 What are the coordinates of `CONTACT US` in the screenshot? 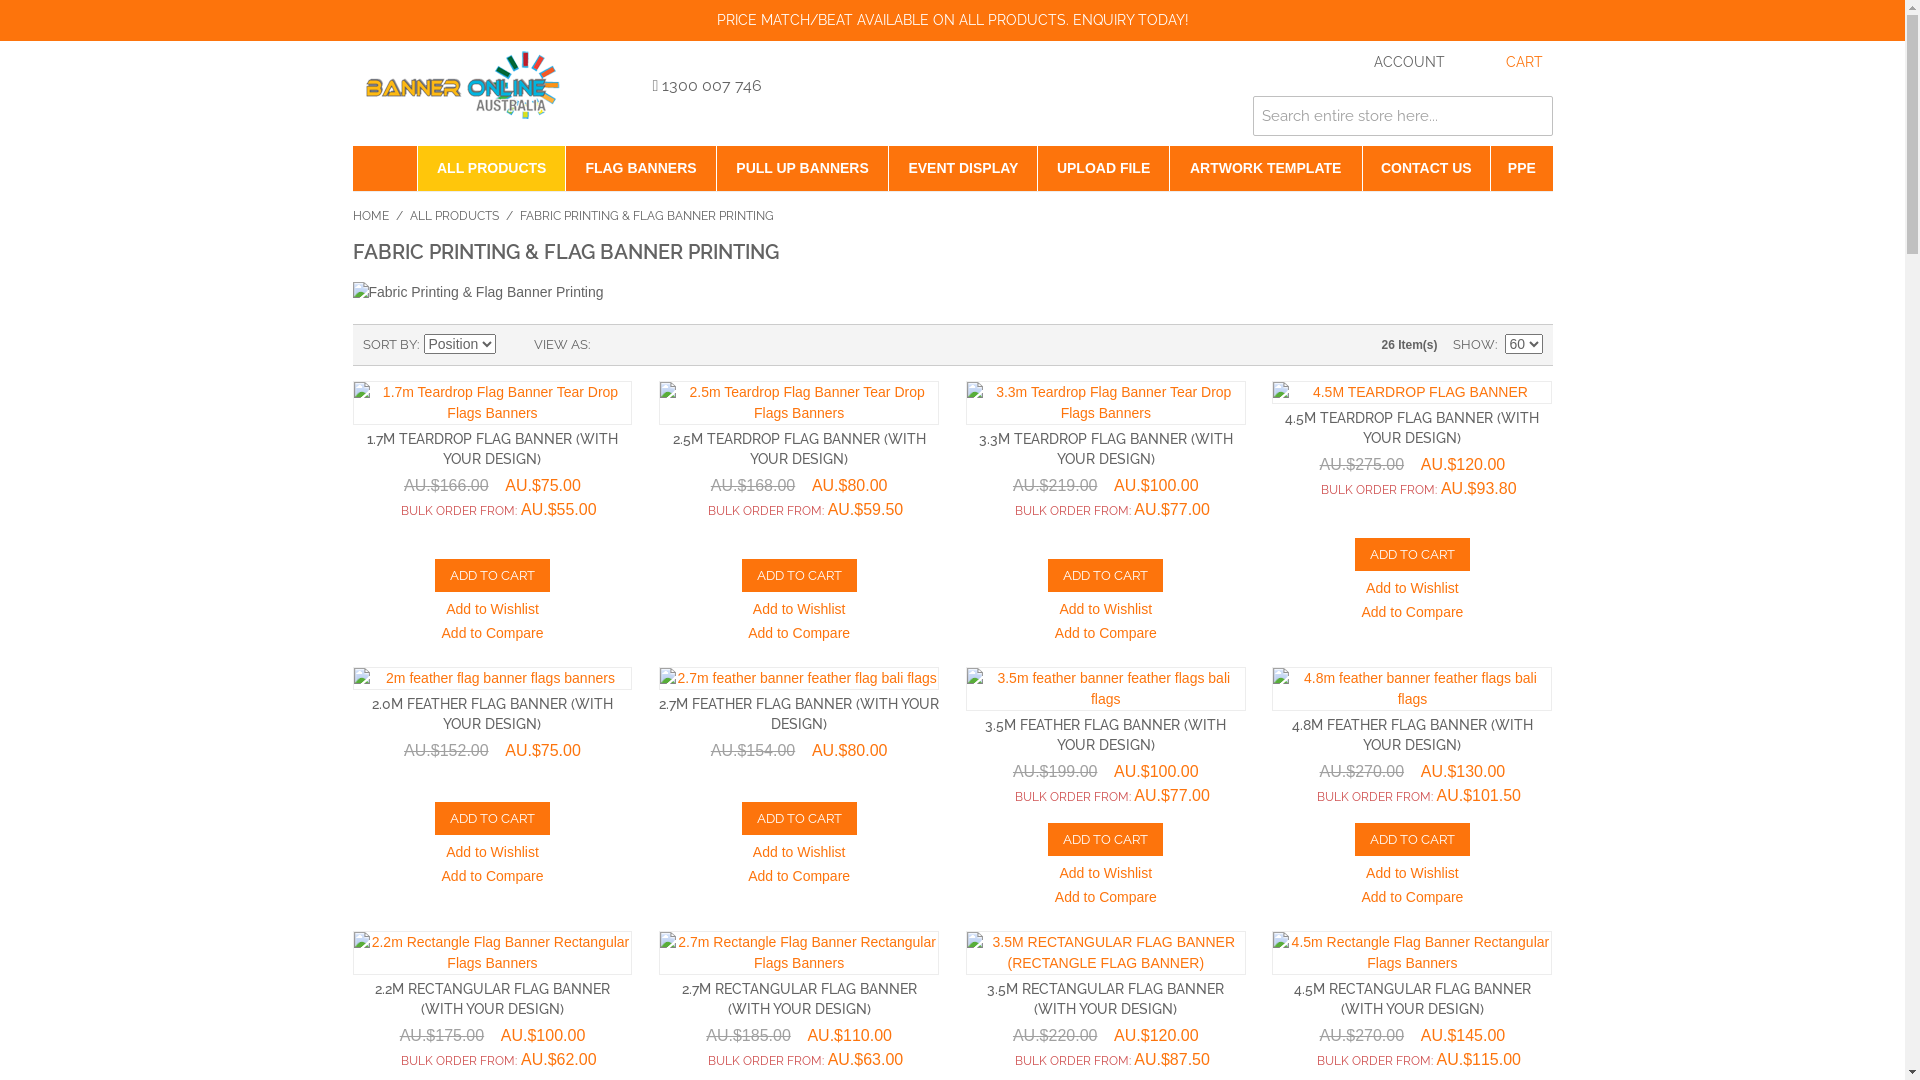 It's located at (1427, 168).